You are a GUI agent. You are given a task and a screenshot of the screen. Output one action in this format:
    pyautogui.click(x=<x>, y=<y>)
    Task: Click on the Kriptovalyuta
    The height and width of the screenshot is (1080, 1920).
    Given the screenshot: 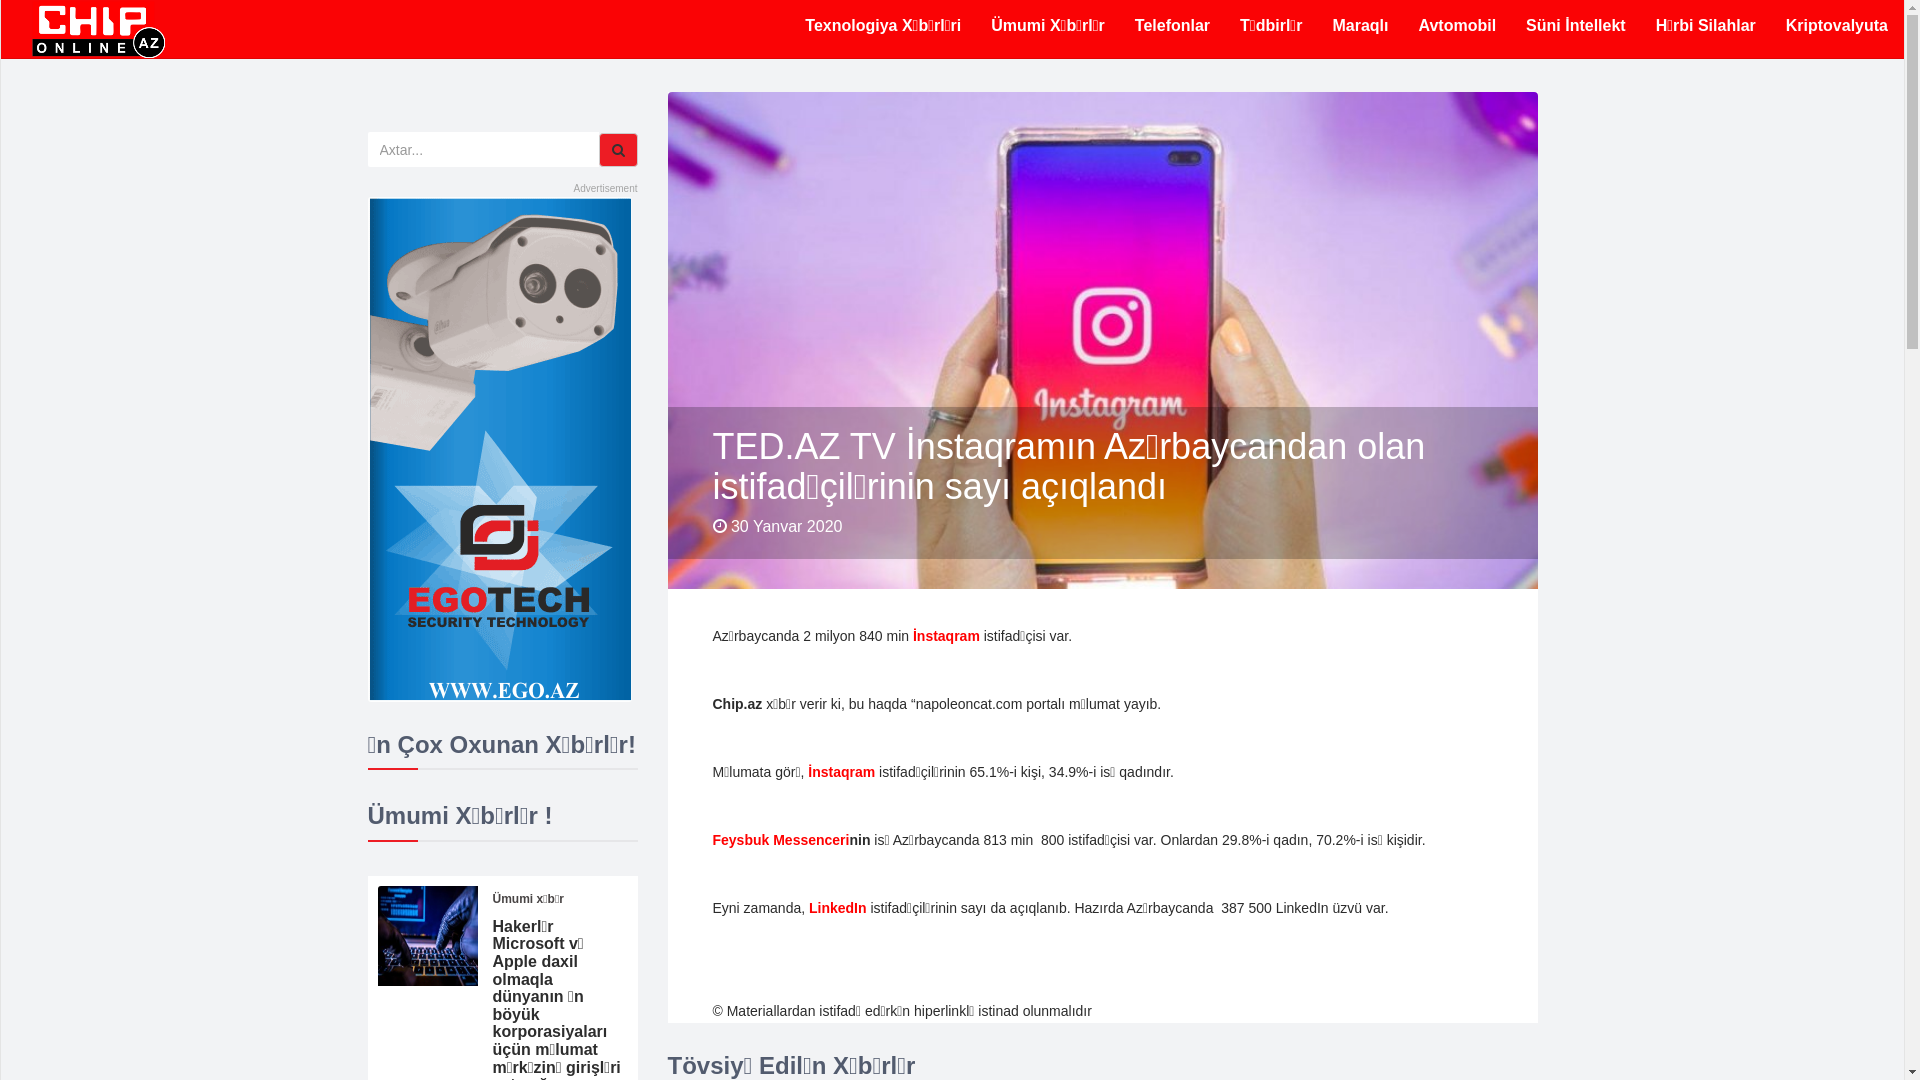 What is the action you would take?
    pyautogui.click(x=1837, y=26)
    